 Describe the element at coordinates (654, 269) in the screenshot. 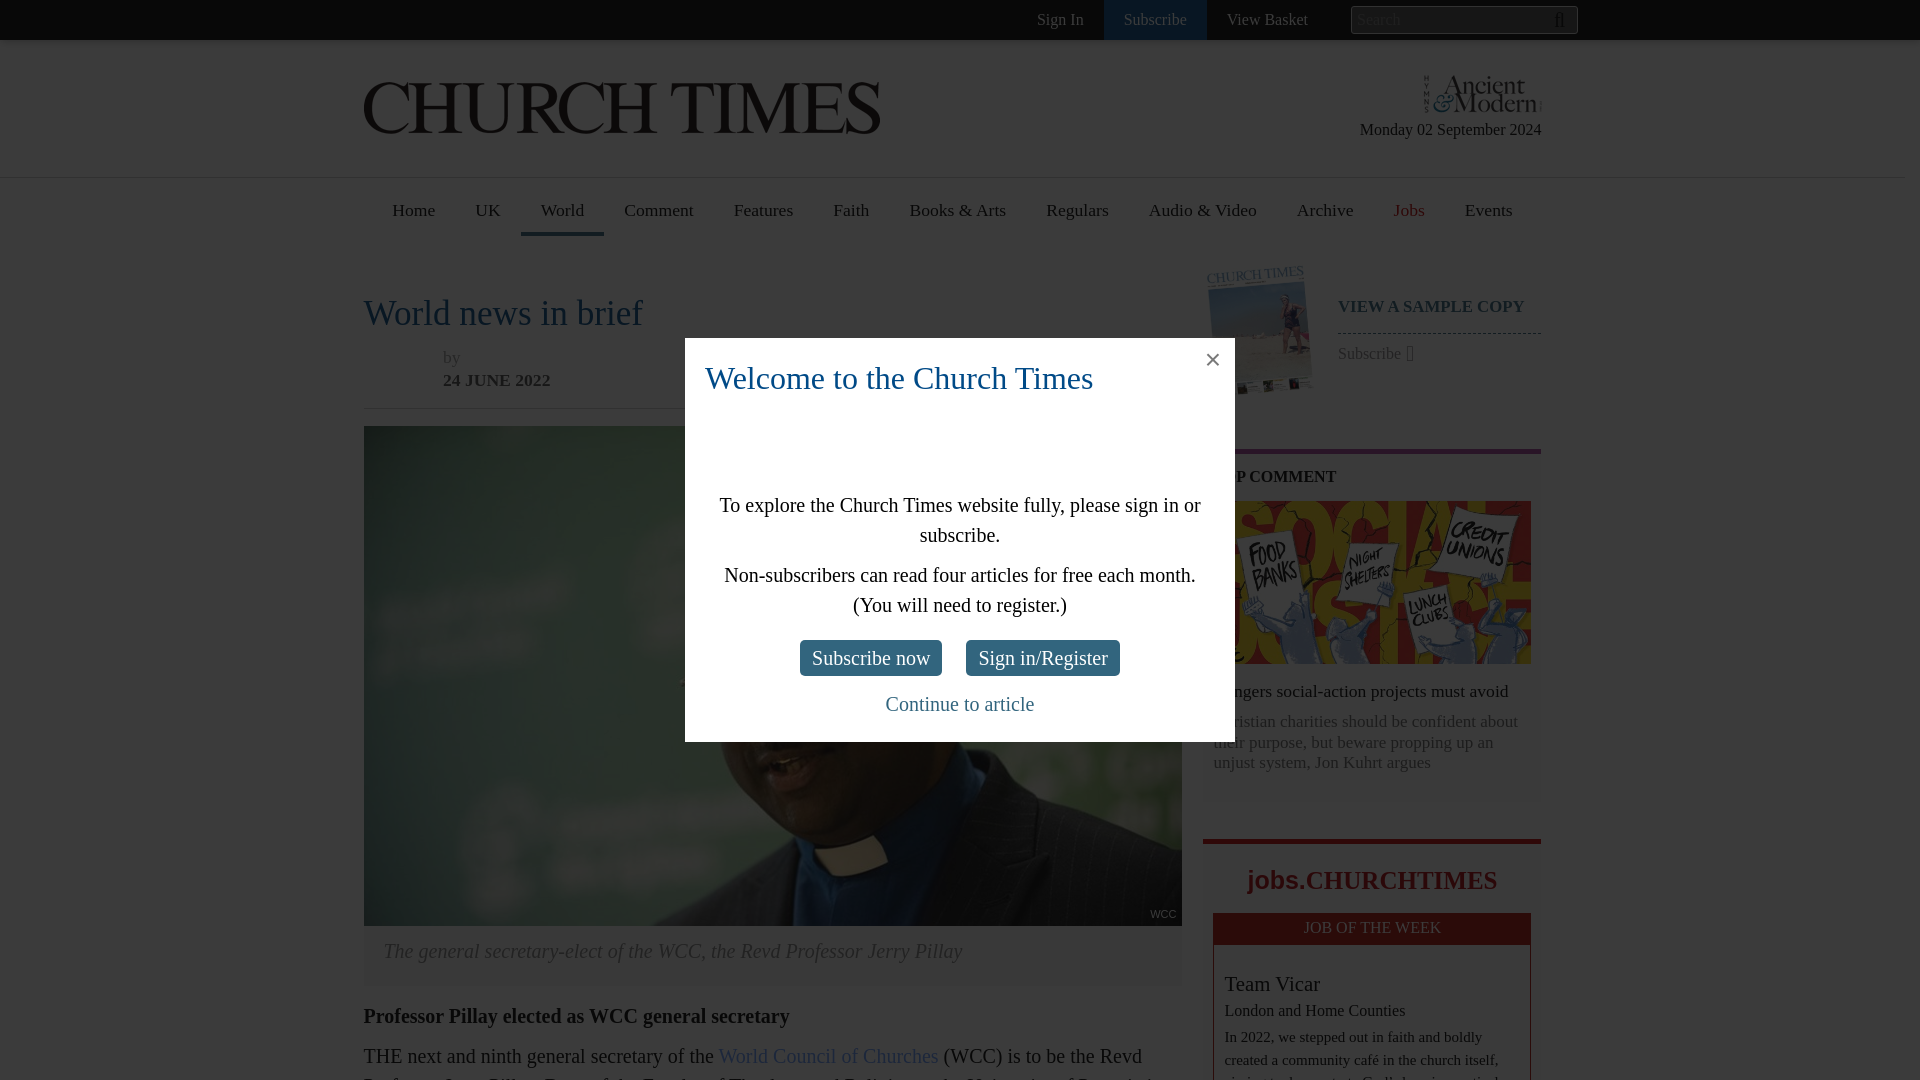

I see `Opinion` at that location.